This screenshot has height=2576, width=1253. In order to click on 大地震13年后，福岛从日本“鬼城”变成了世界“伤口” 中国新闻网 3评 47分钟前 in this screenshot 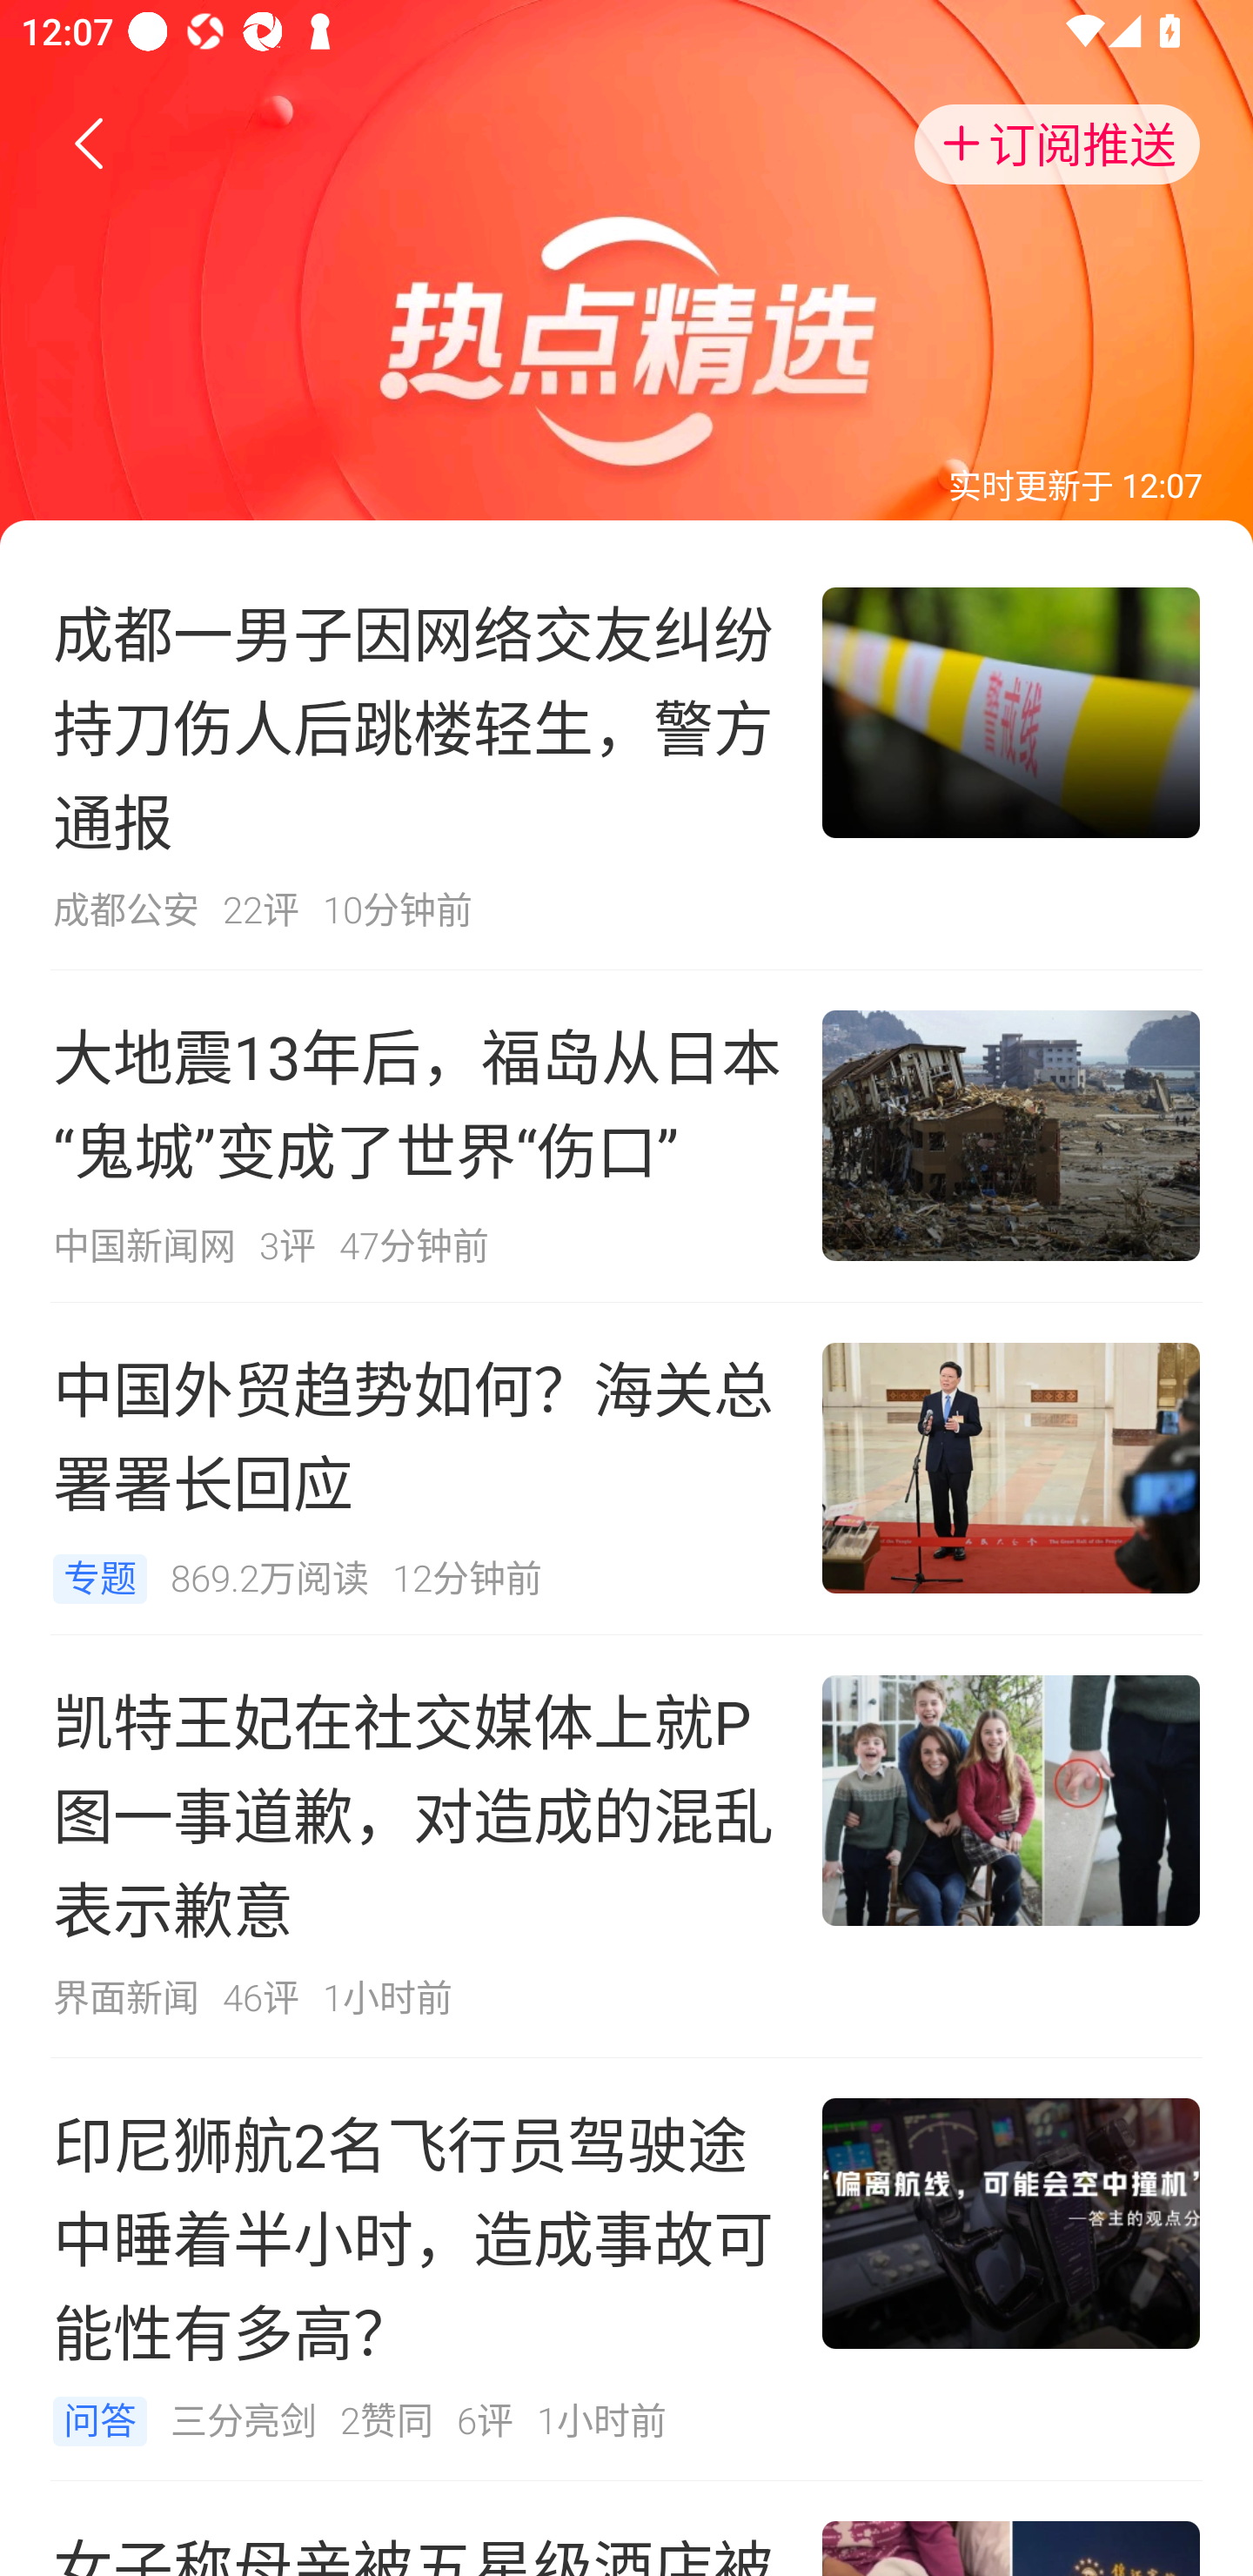, I will do `click(626, 1135)`.